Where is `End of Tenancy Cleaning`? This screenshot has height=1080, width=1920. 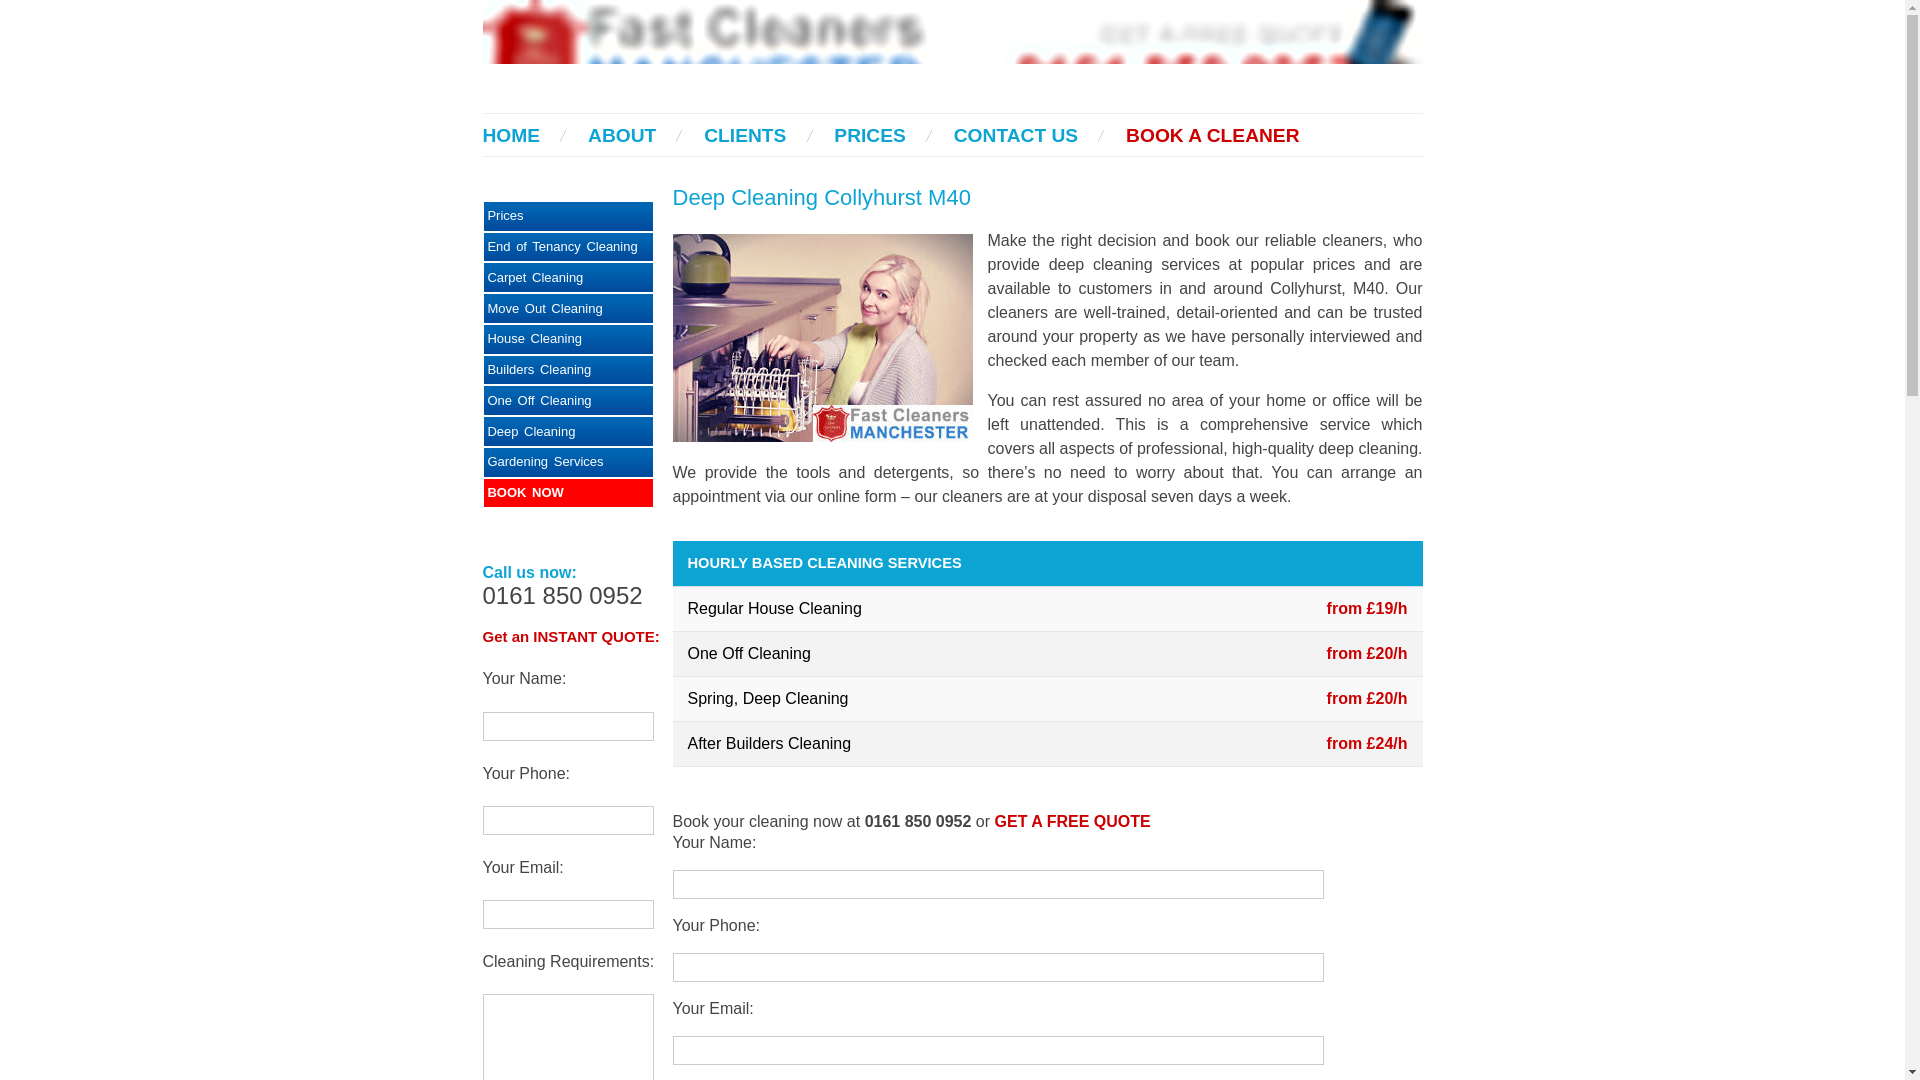
End of Tenancy Cleaning is located at coordinates (568, 248).